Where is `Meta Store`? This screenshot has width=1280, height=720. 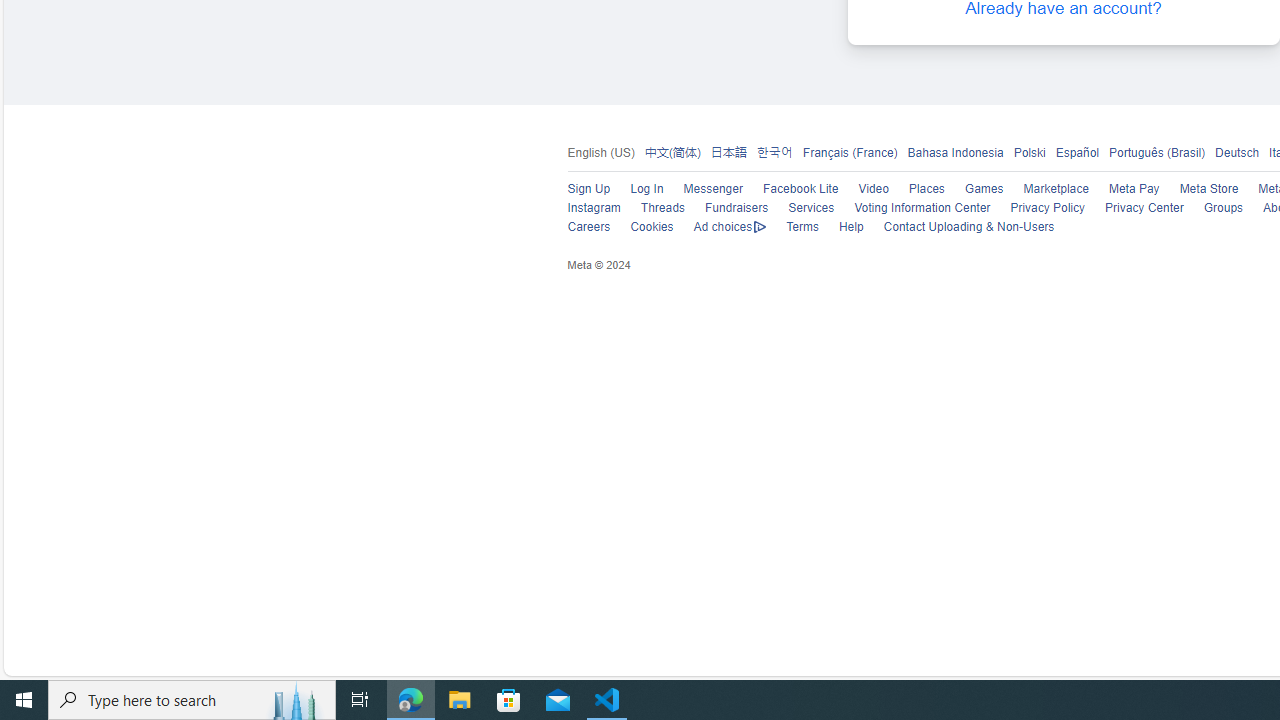
Meta Store is located at coordinates (1208, 190).